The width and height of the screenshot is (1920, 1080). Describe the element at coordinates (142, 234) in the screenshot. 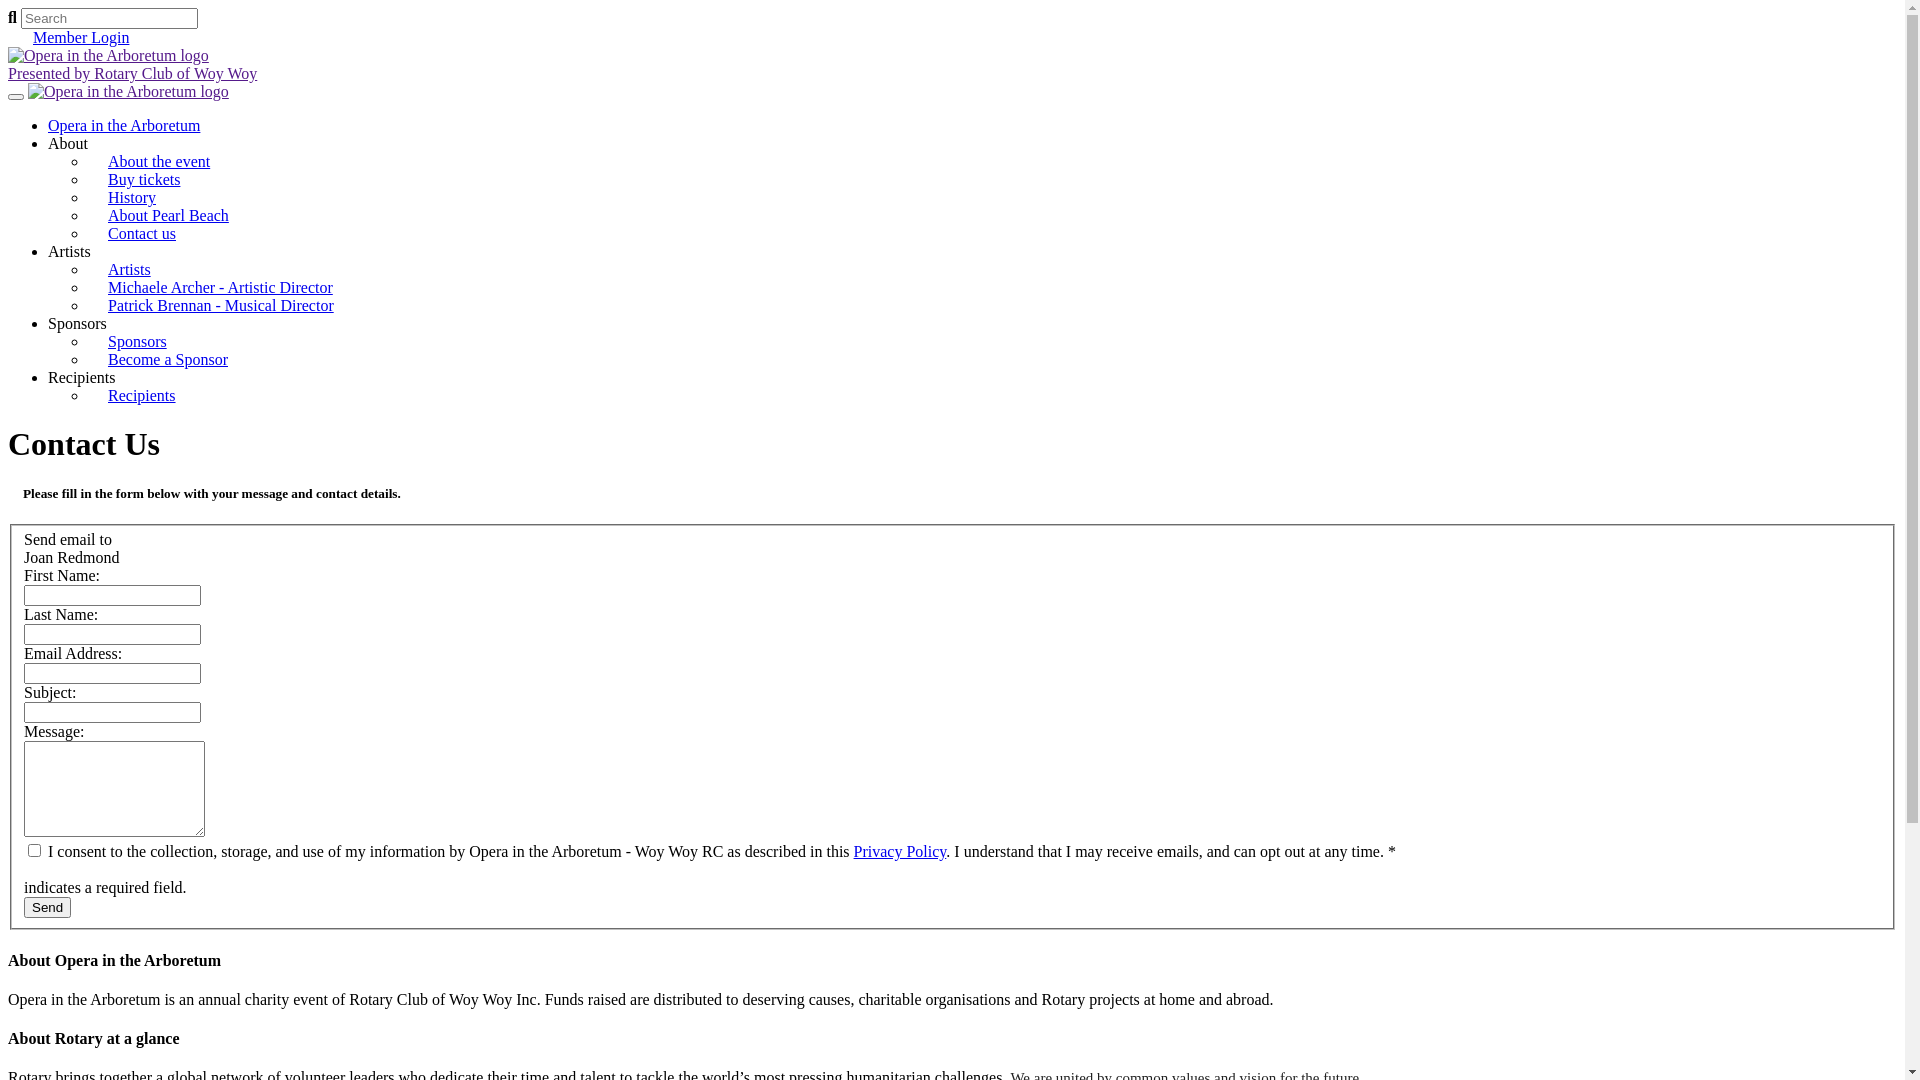

I see `Contact us` at that location.